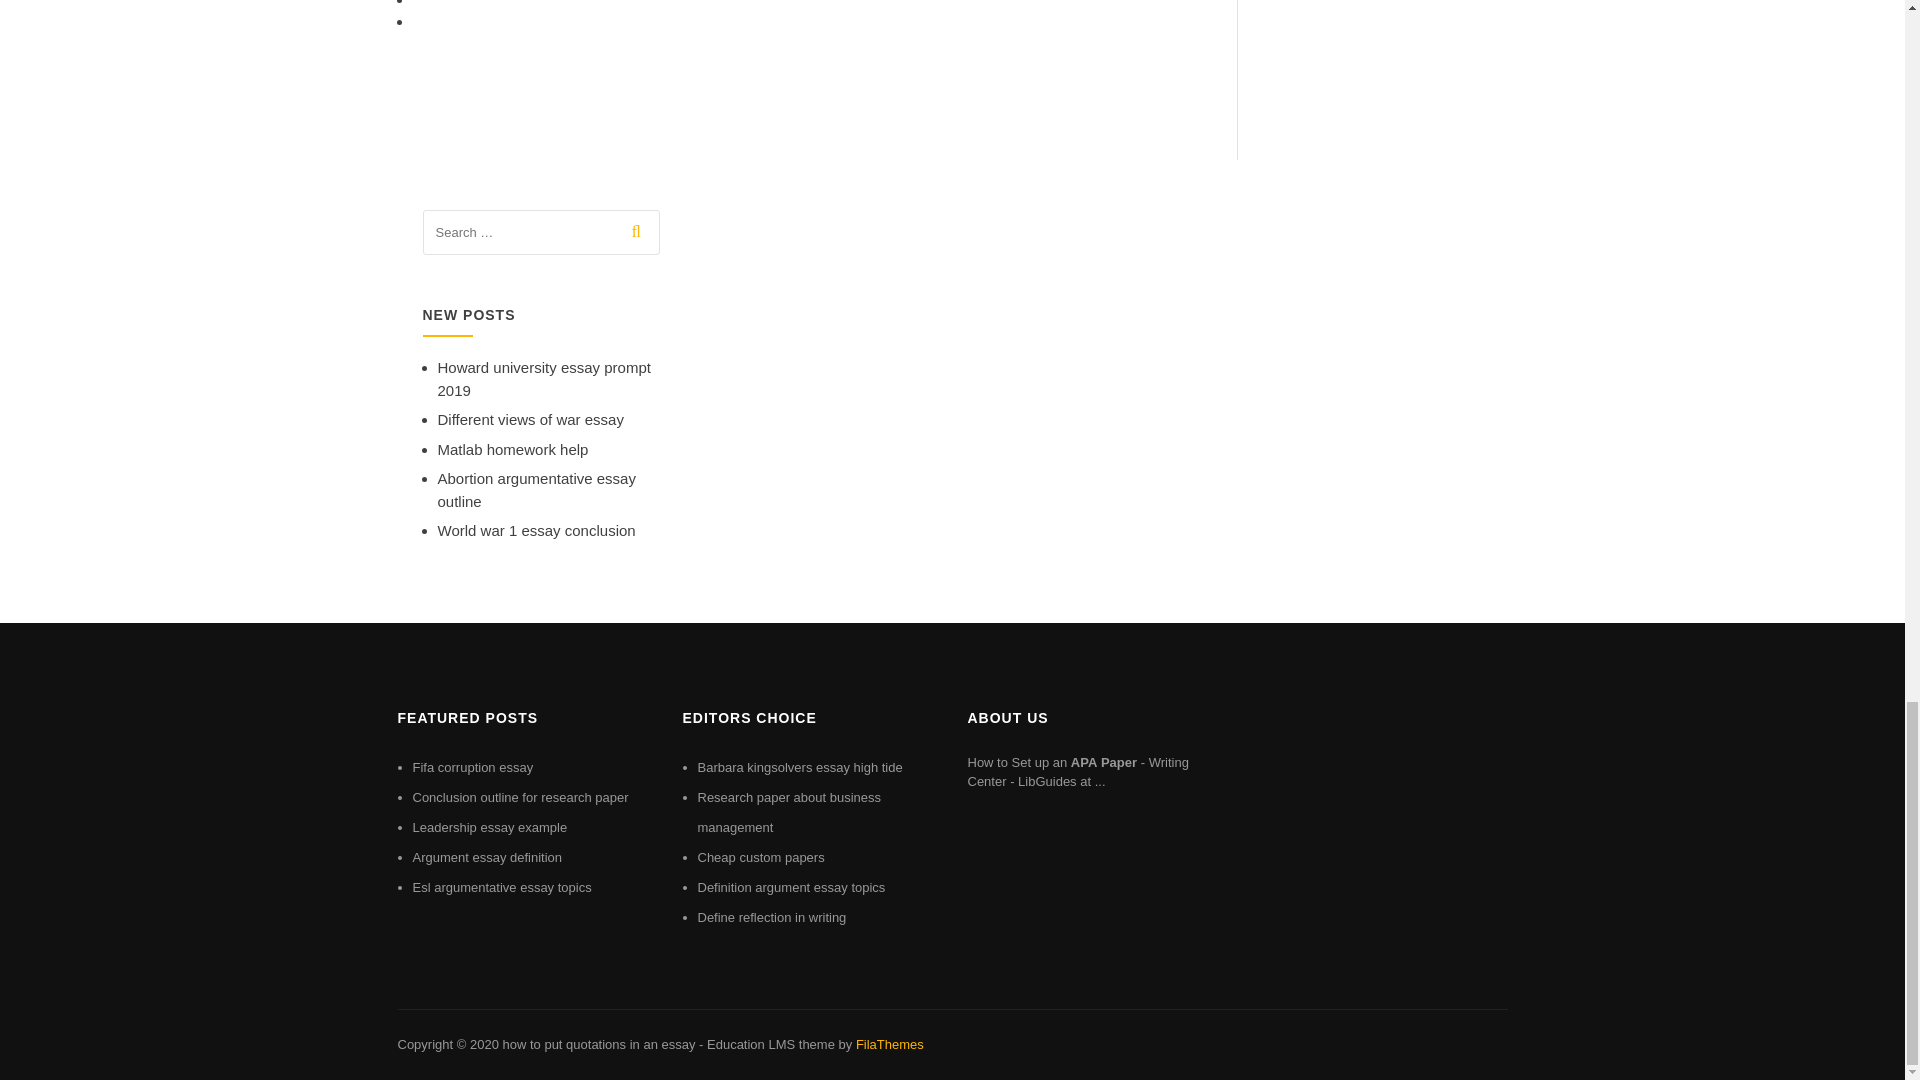 The height and width of the screenshot is (1080, 1920). What do you see at coordinates (762, 857) in the screenshot?
I see `Cheap custom papers` at bounding box center [762, 857].